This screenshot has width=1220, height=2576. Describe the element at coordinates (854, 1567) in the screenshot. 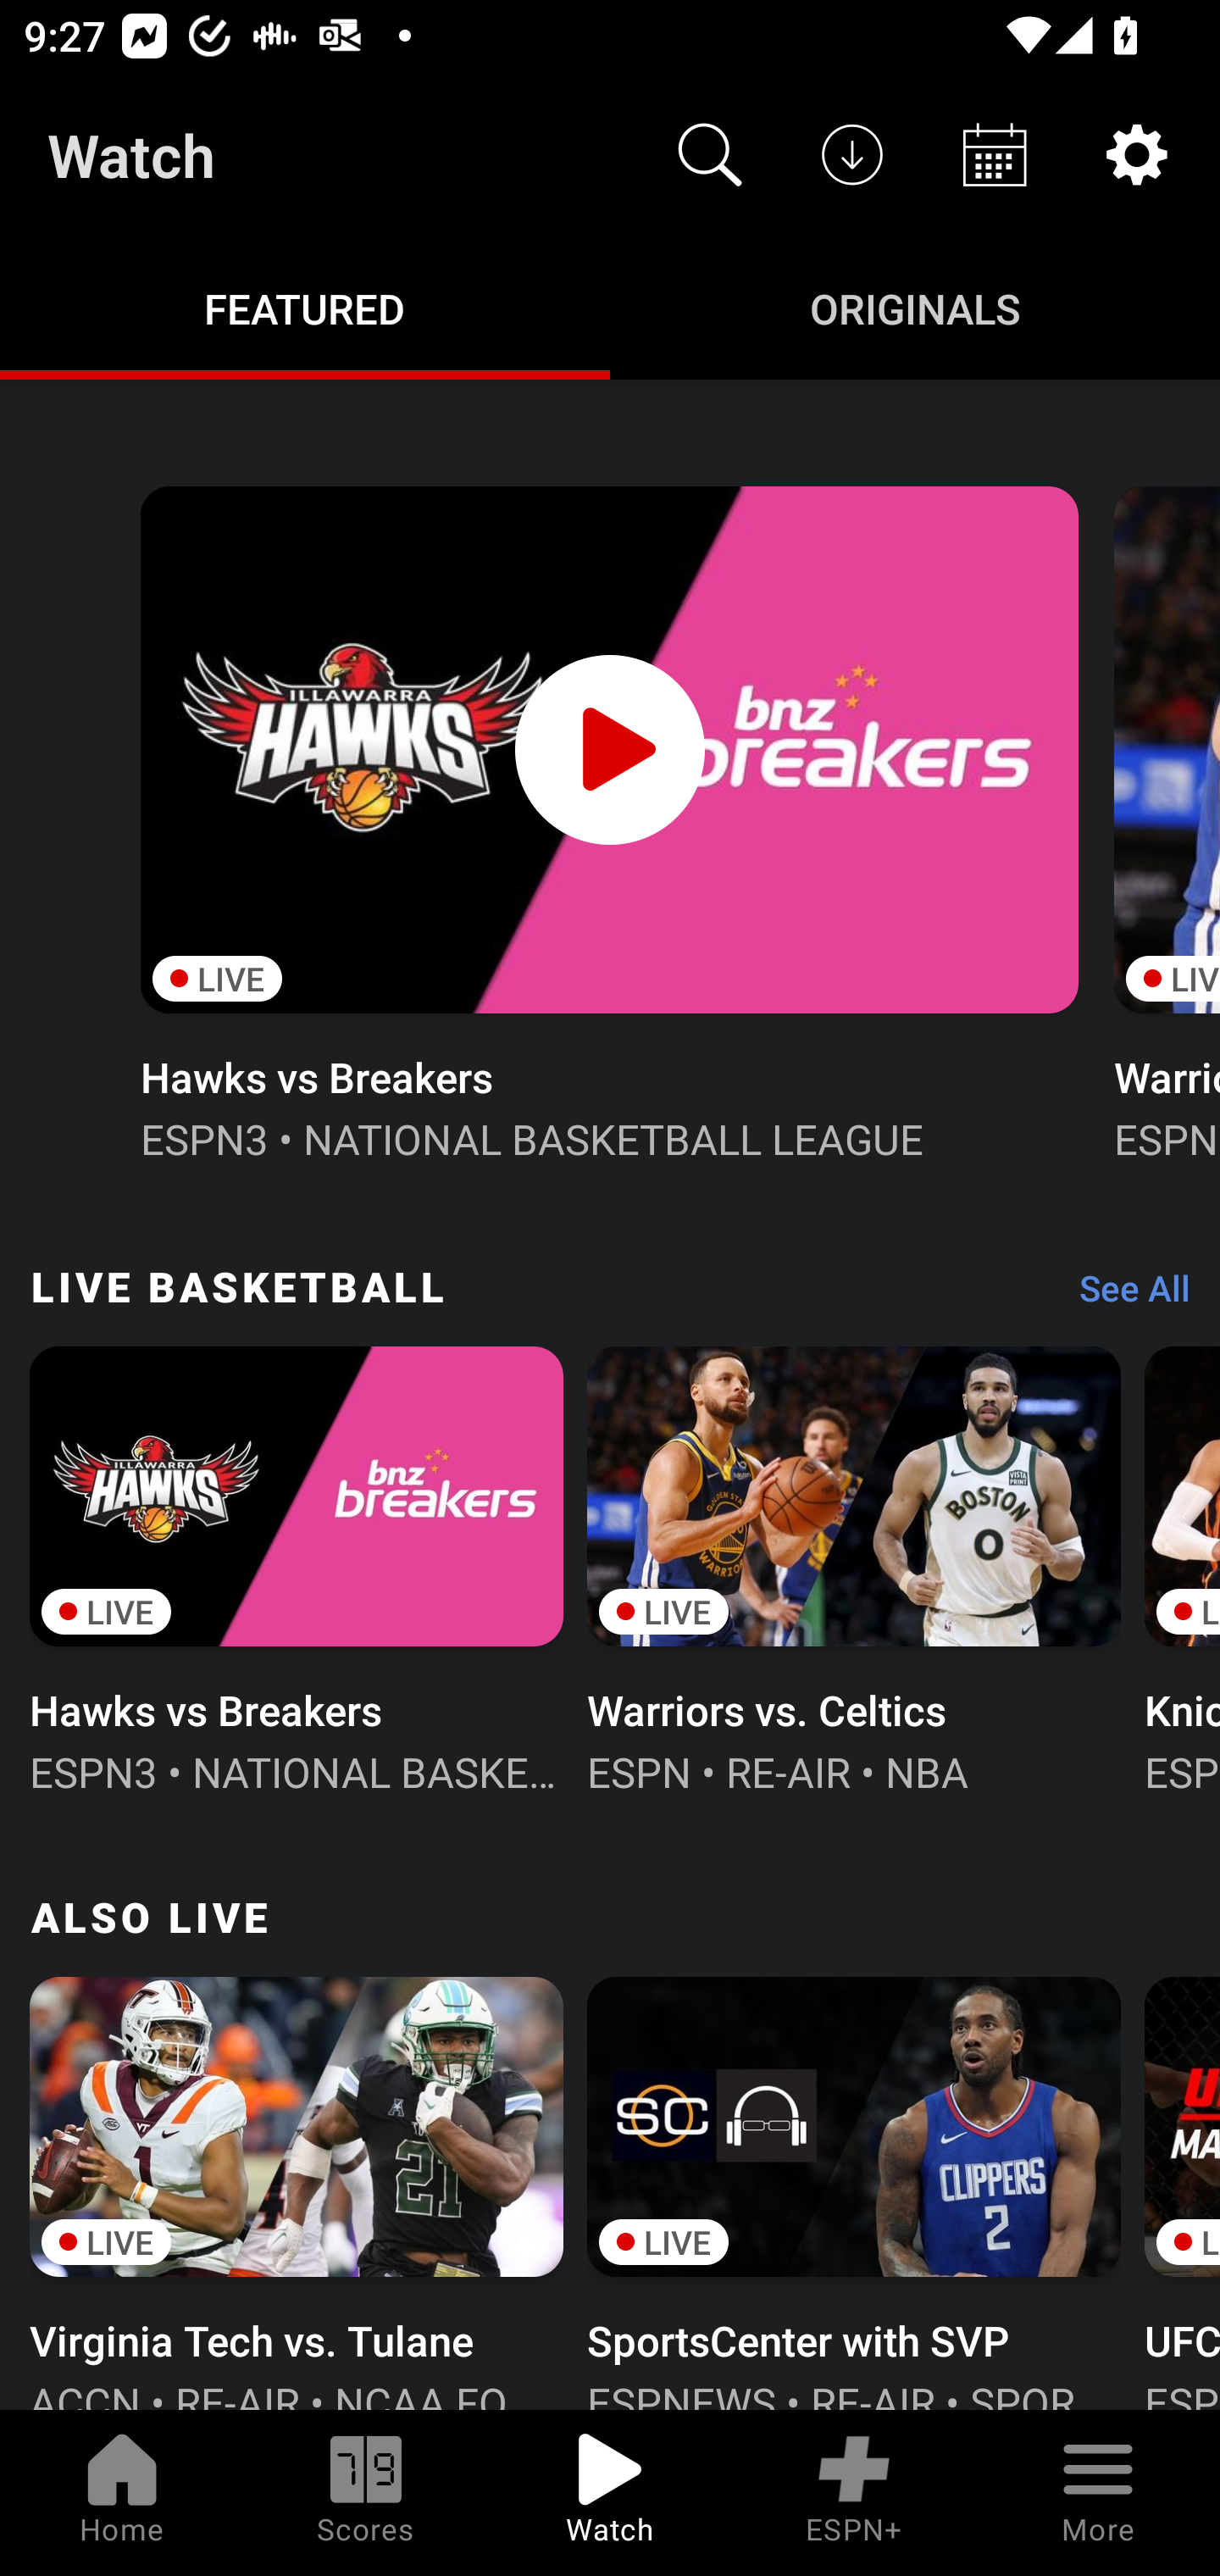

I see `LIVE Warriors vs. Celtics ESPN • RE-AIR • NBA` at that location.